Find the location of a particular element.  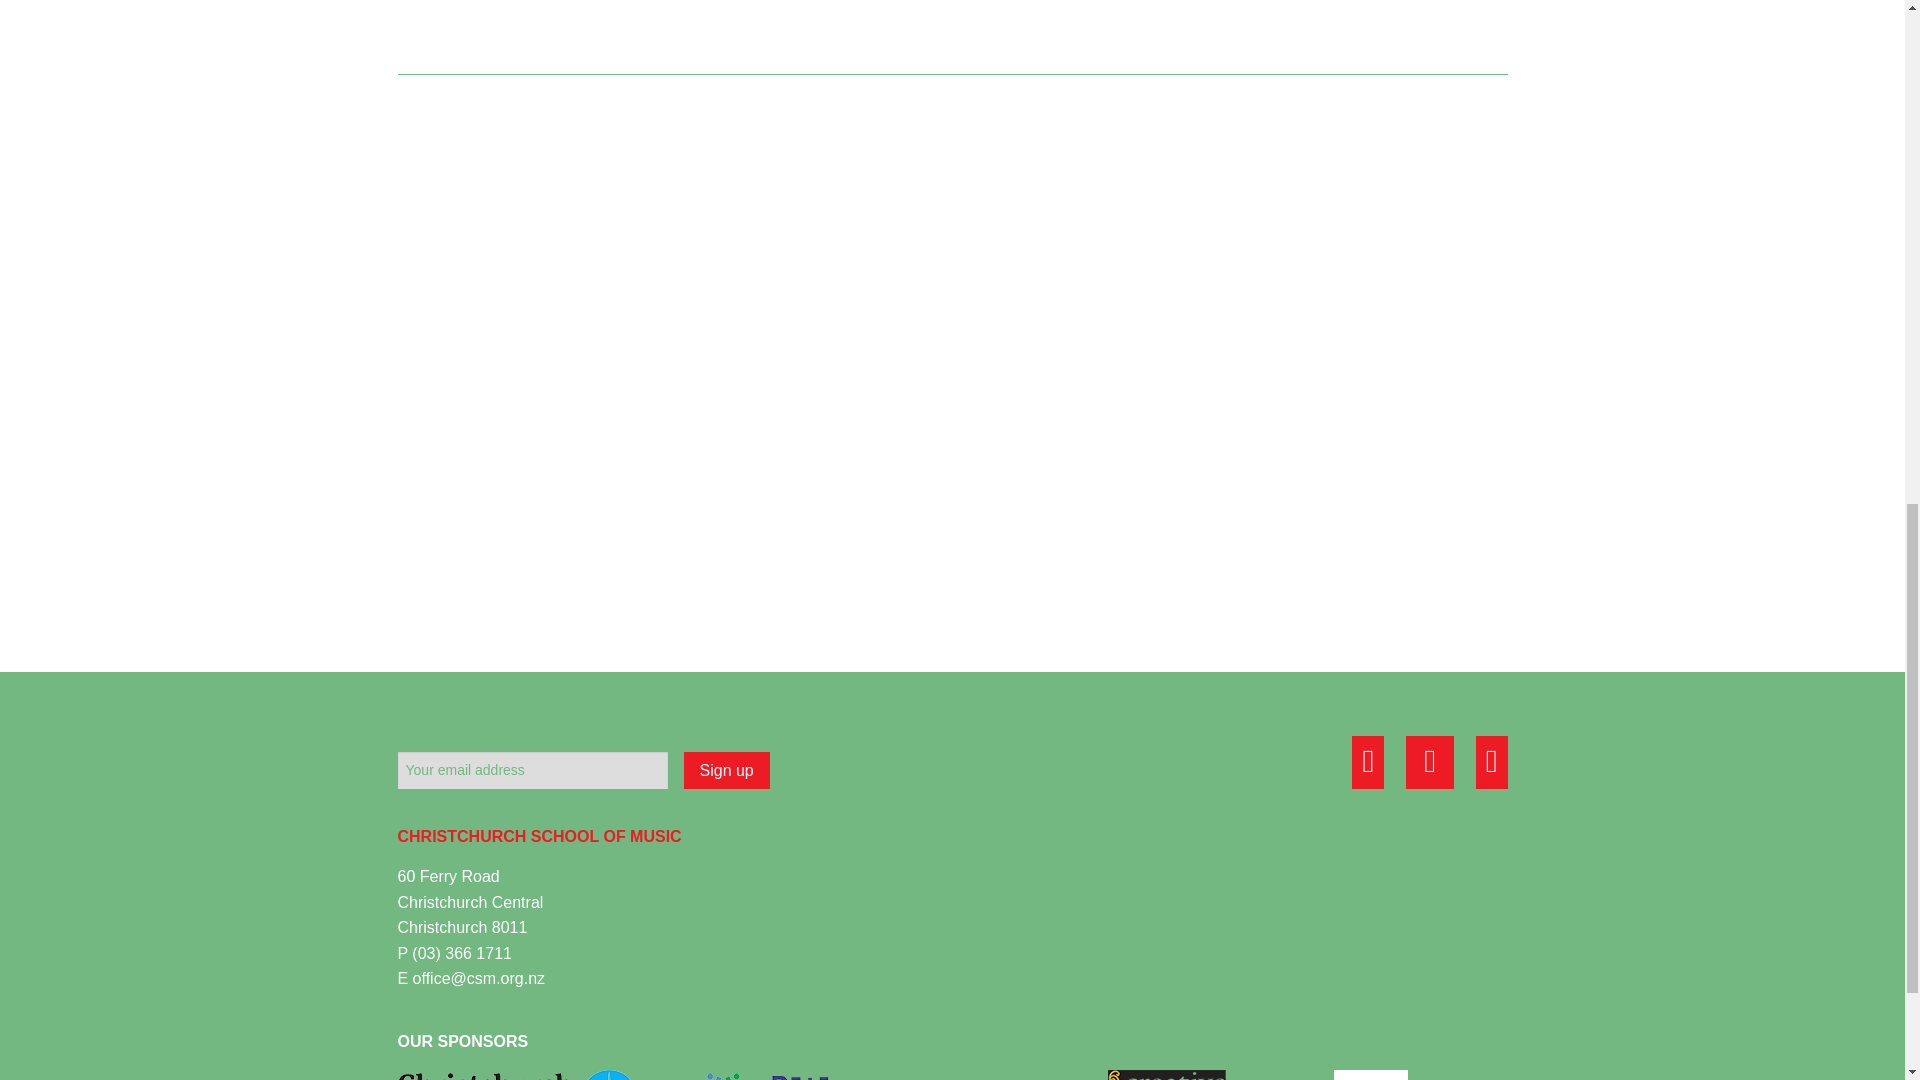

Sign up is located at coordinates (726, 770).